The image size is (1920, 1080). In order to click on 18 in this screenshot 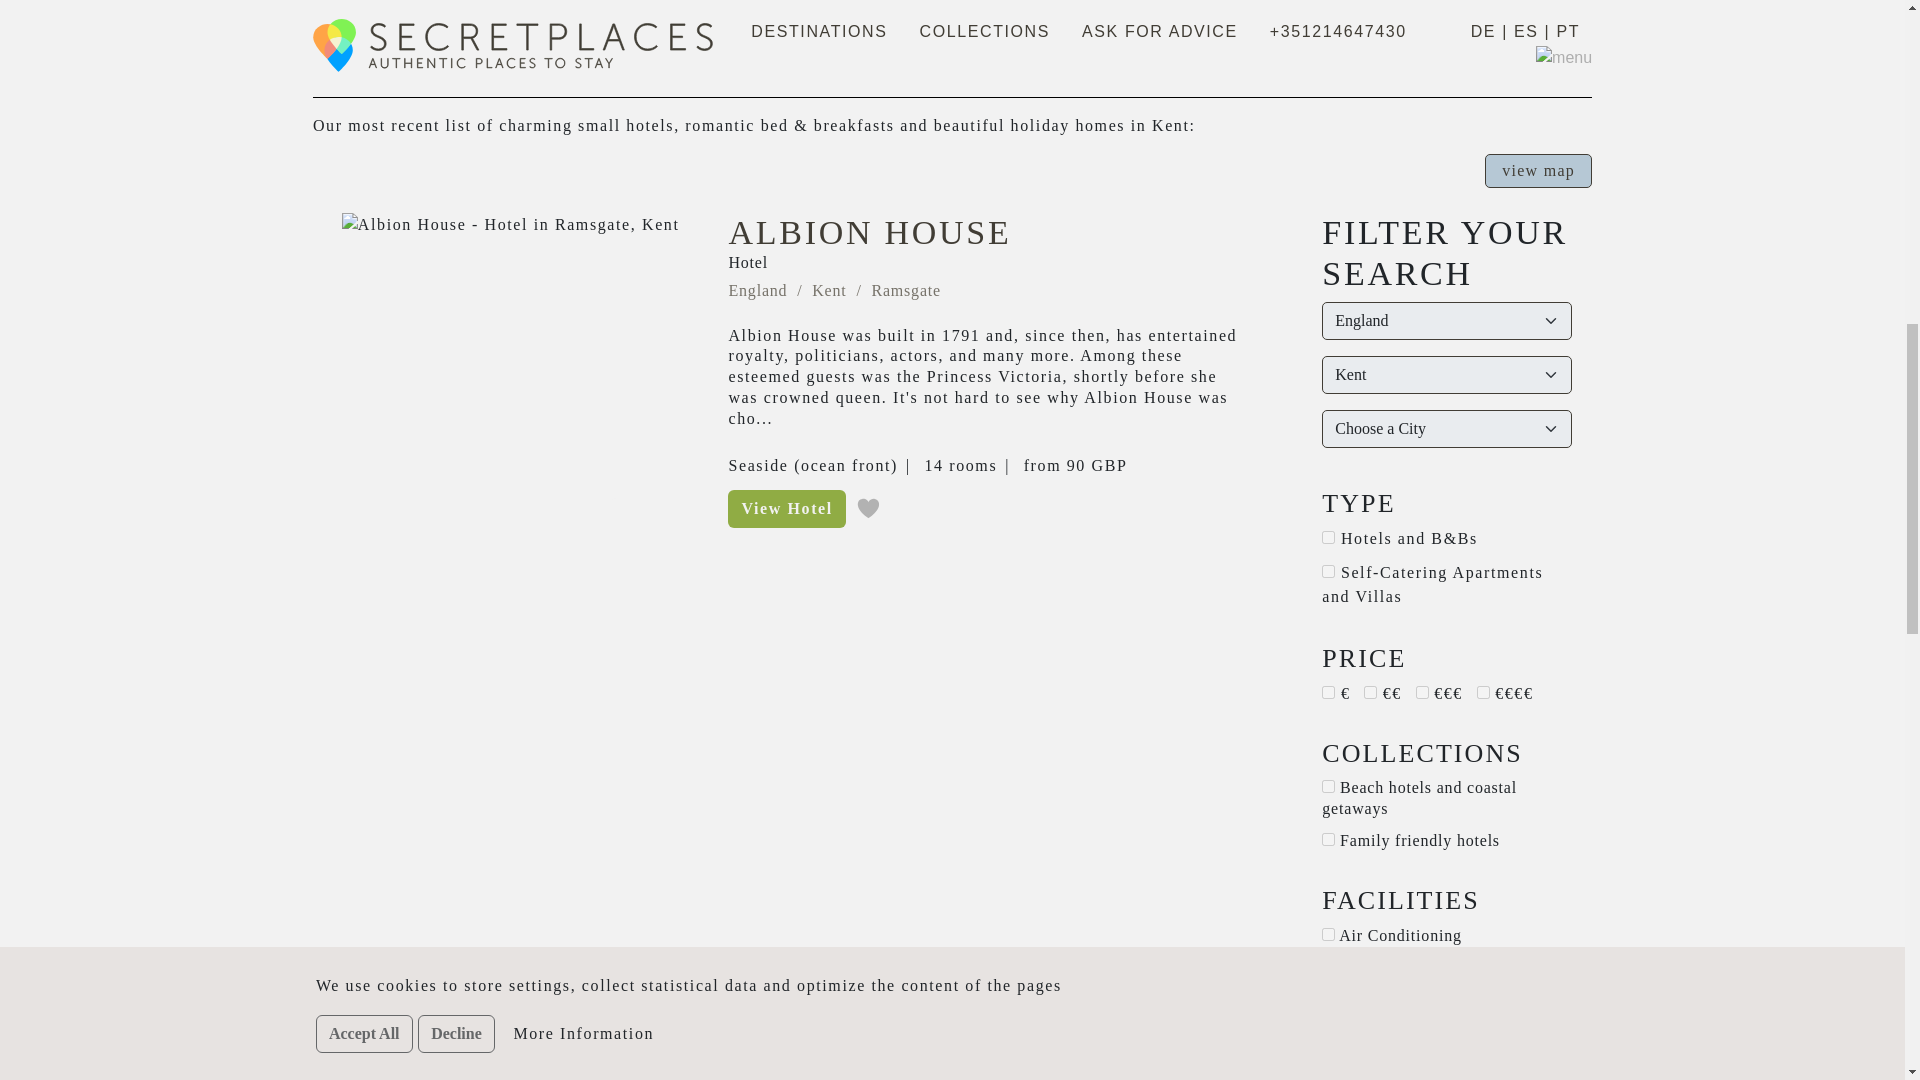, I will do `click(1328, 538)`.